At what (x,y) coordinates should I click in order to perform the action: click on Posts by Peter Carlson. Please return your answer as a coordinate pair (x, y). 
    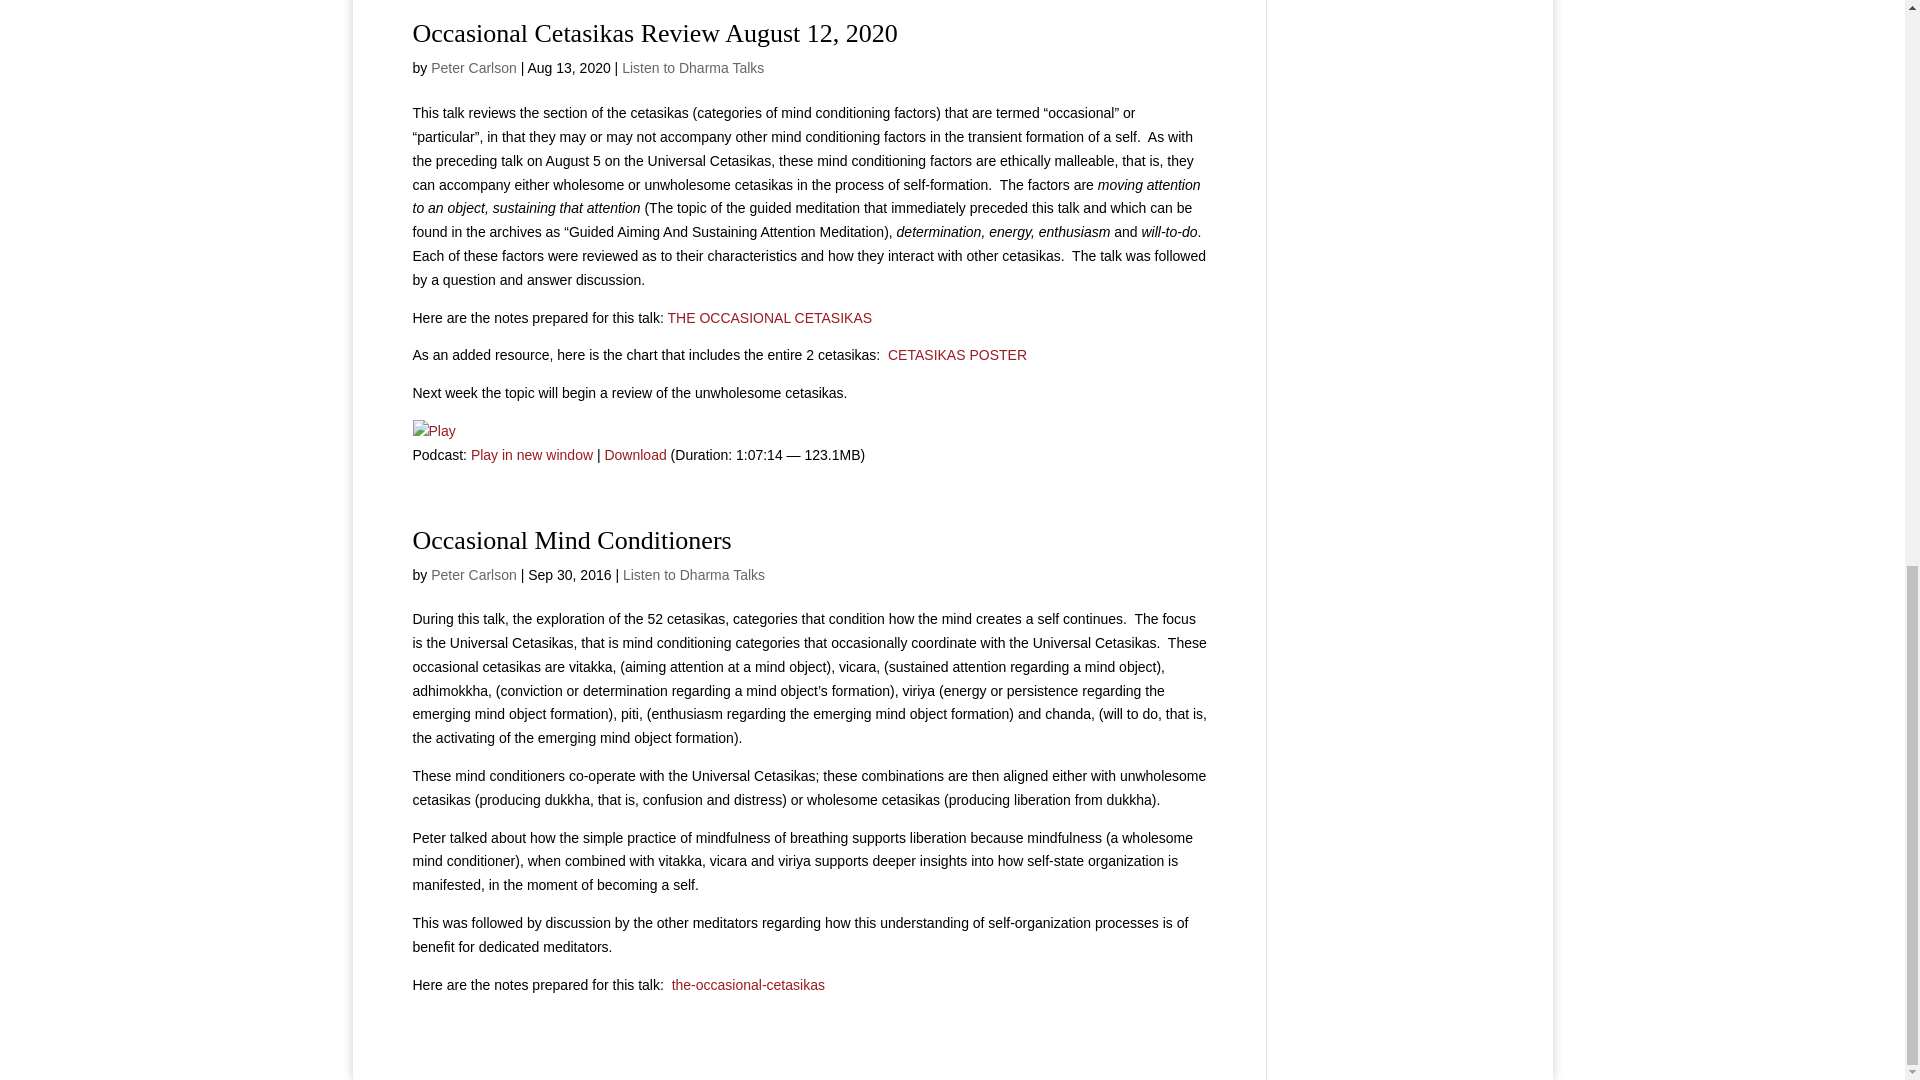
    Looking at the image, I should click on (473, 68).